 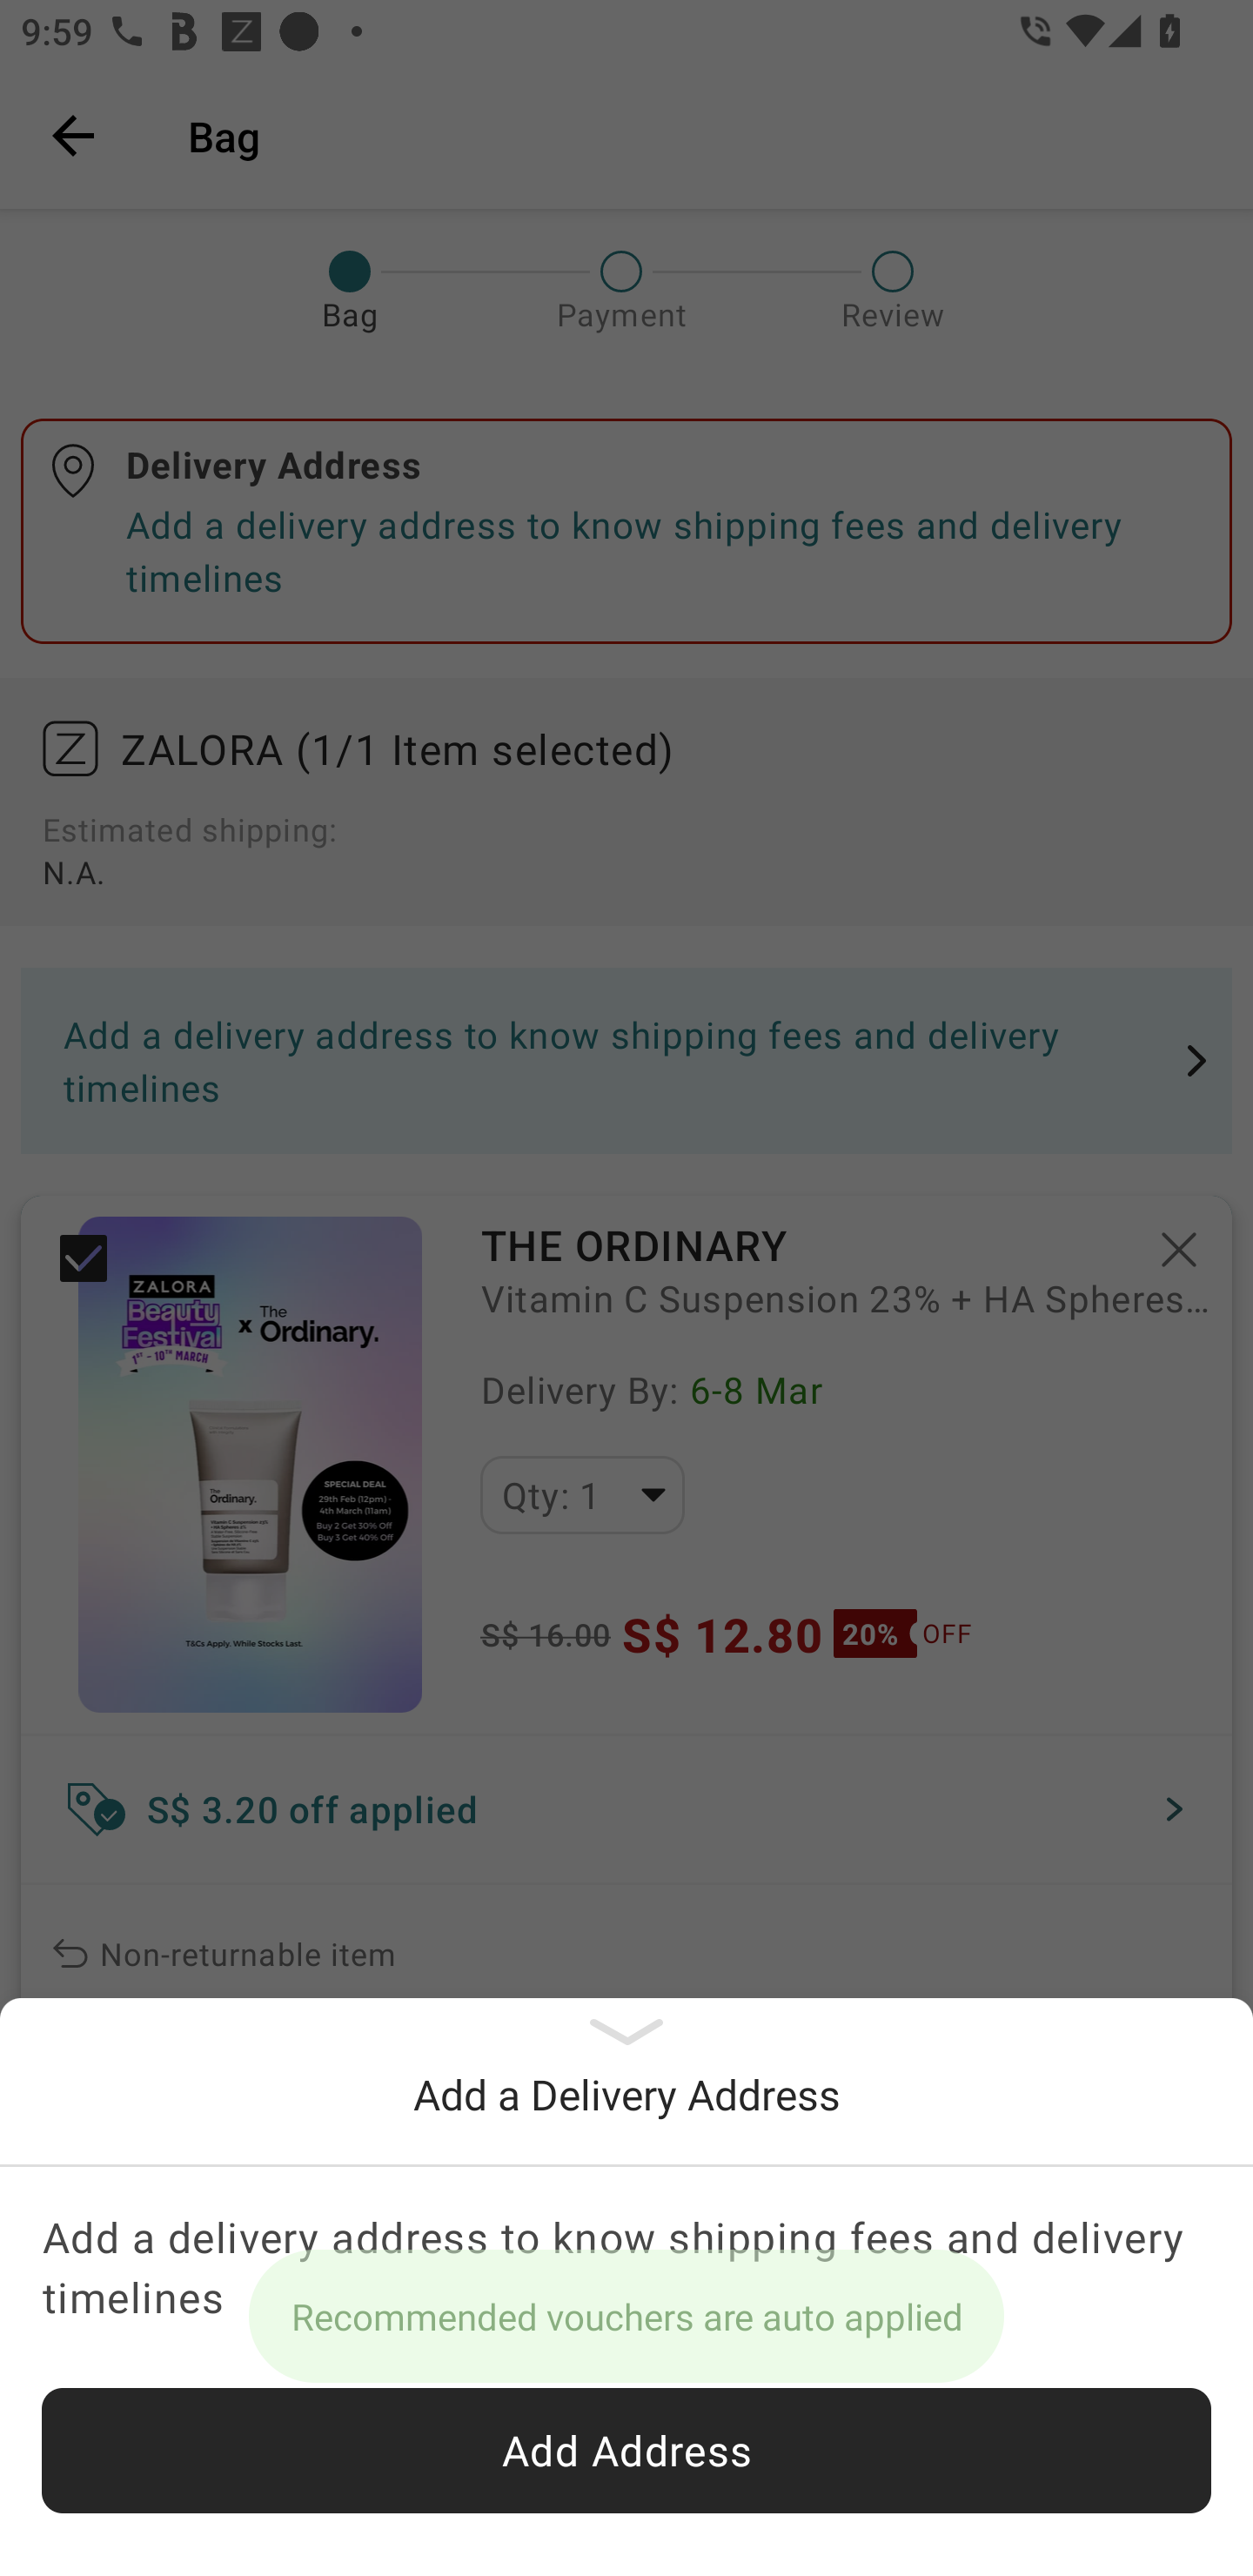 I want to click on Add Address, so click(x=626, y=2451).